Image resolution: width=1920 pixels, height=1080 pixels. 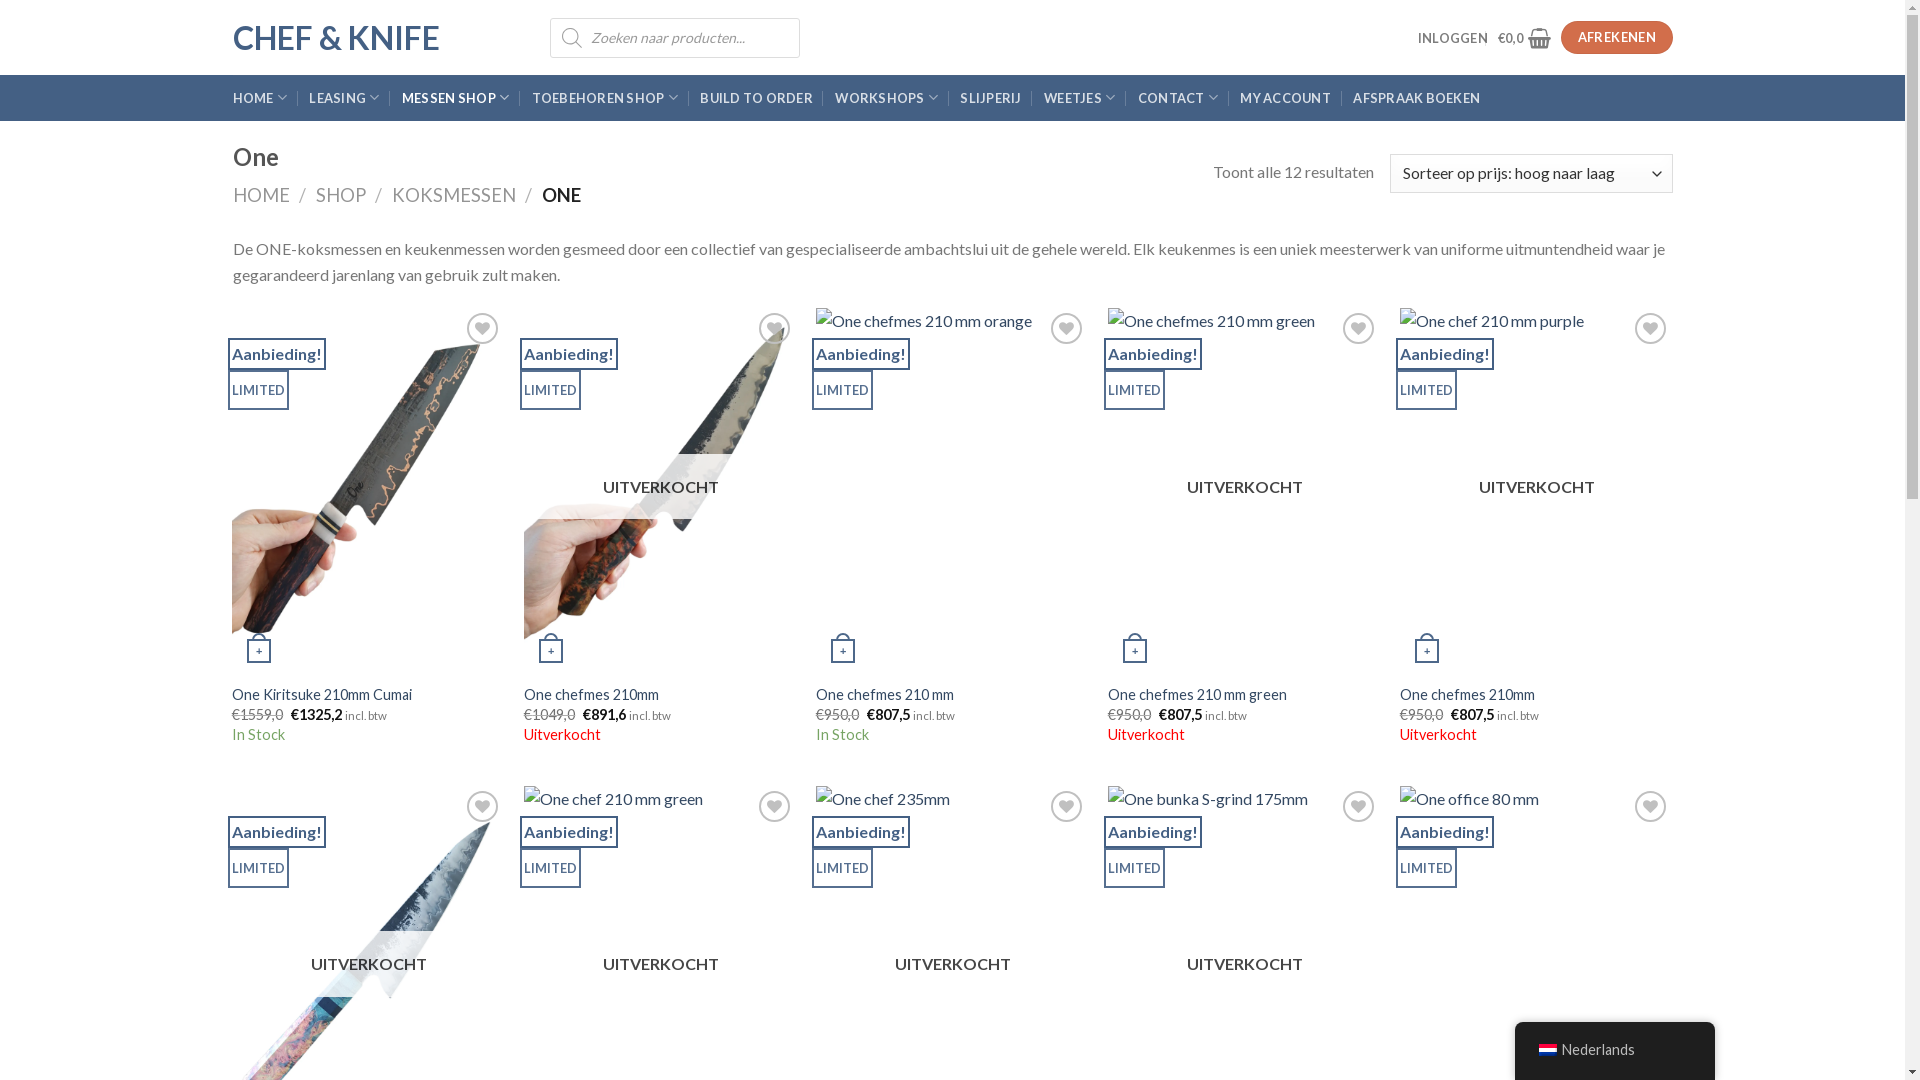 What do you see at coordinates (344, 97) in the screenshot?
I see `LEASING` at bounding box center [344, 97].